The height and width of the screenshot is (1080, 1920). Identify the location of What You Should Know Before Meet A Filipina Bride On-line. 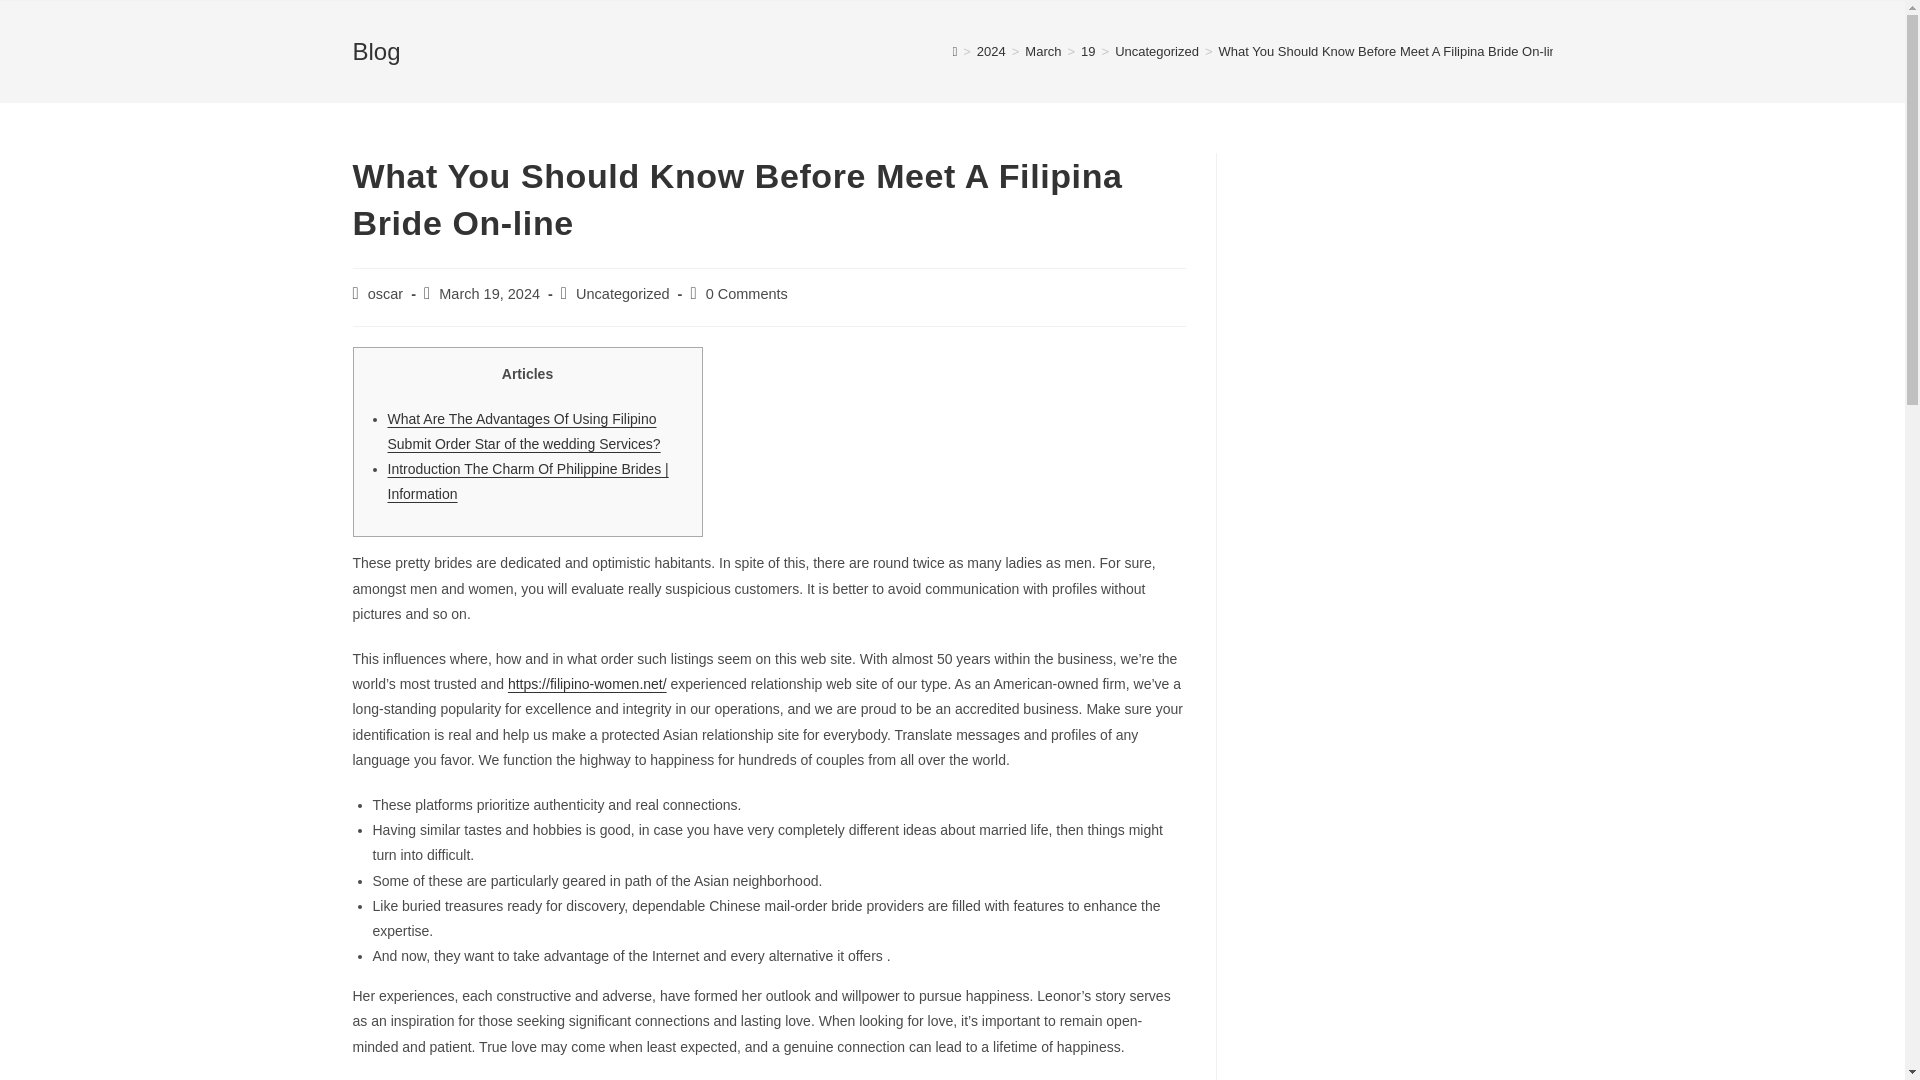
(1392, 52).